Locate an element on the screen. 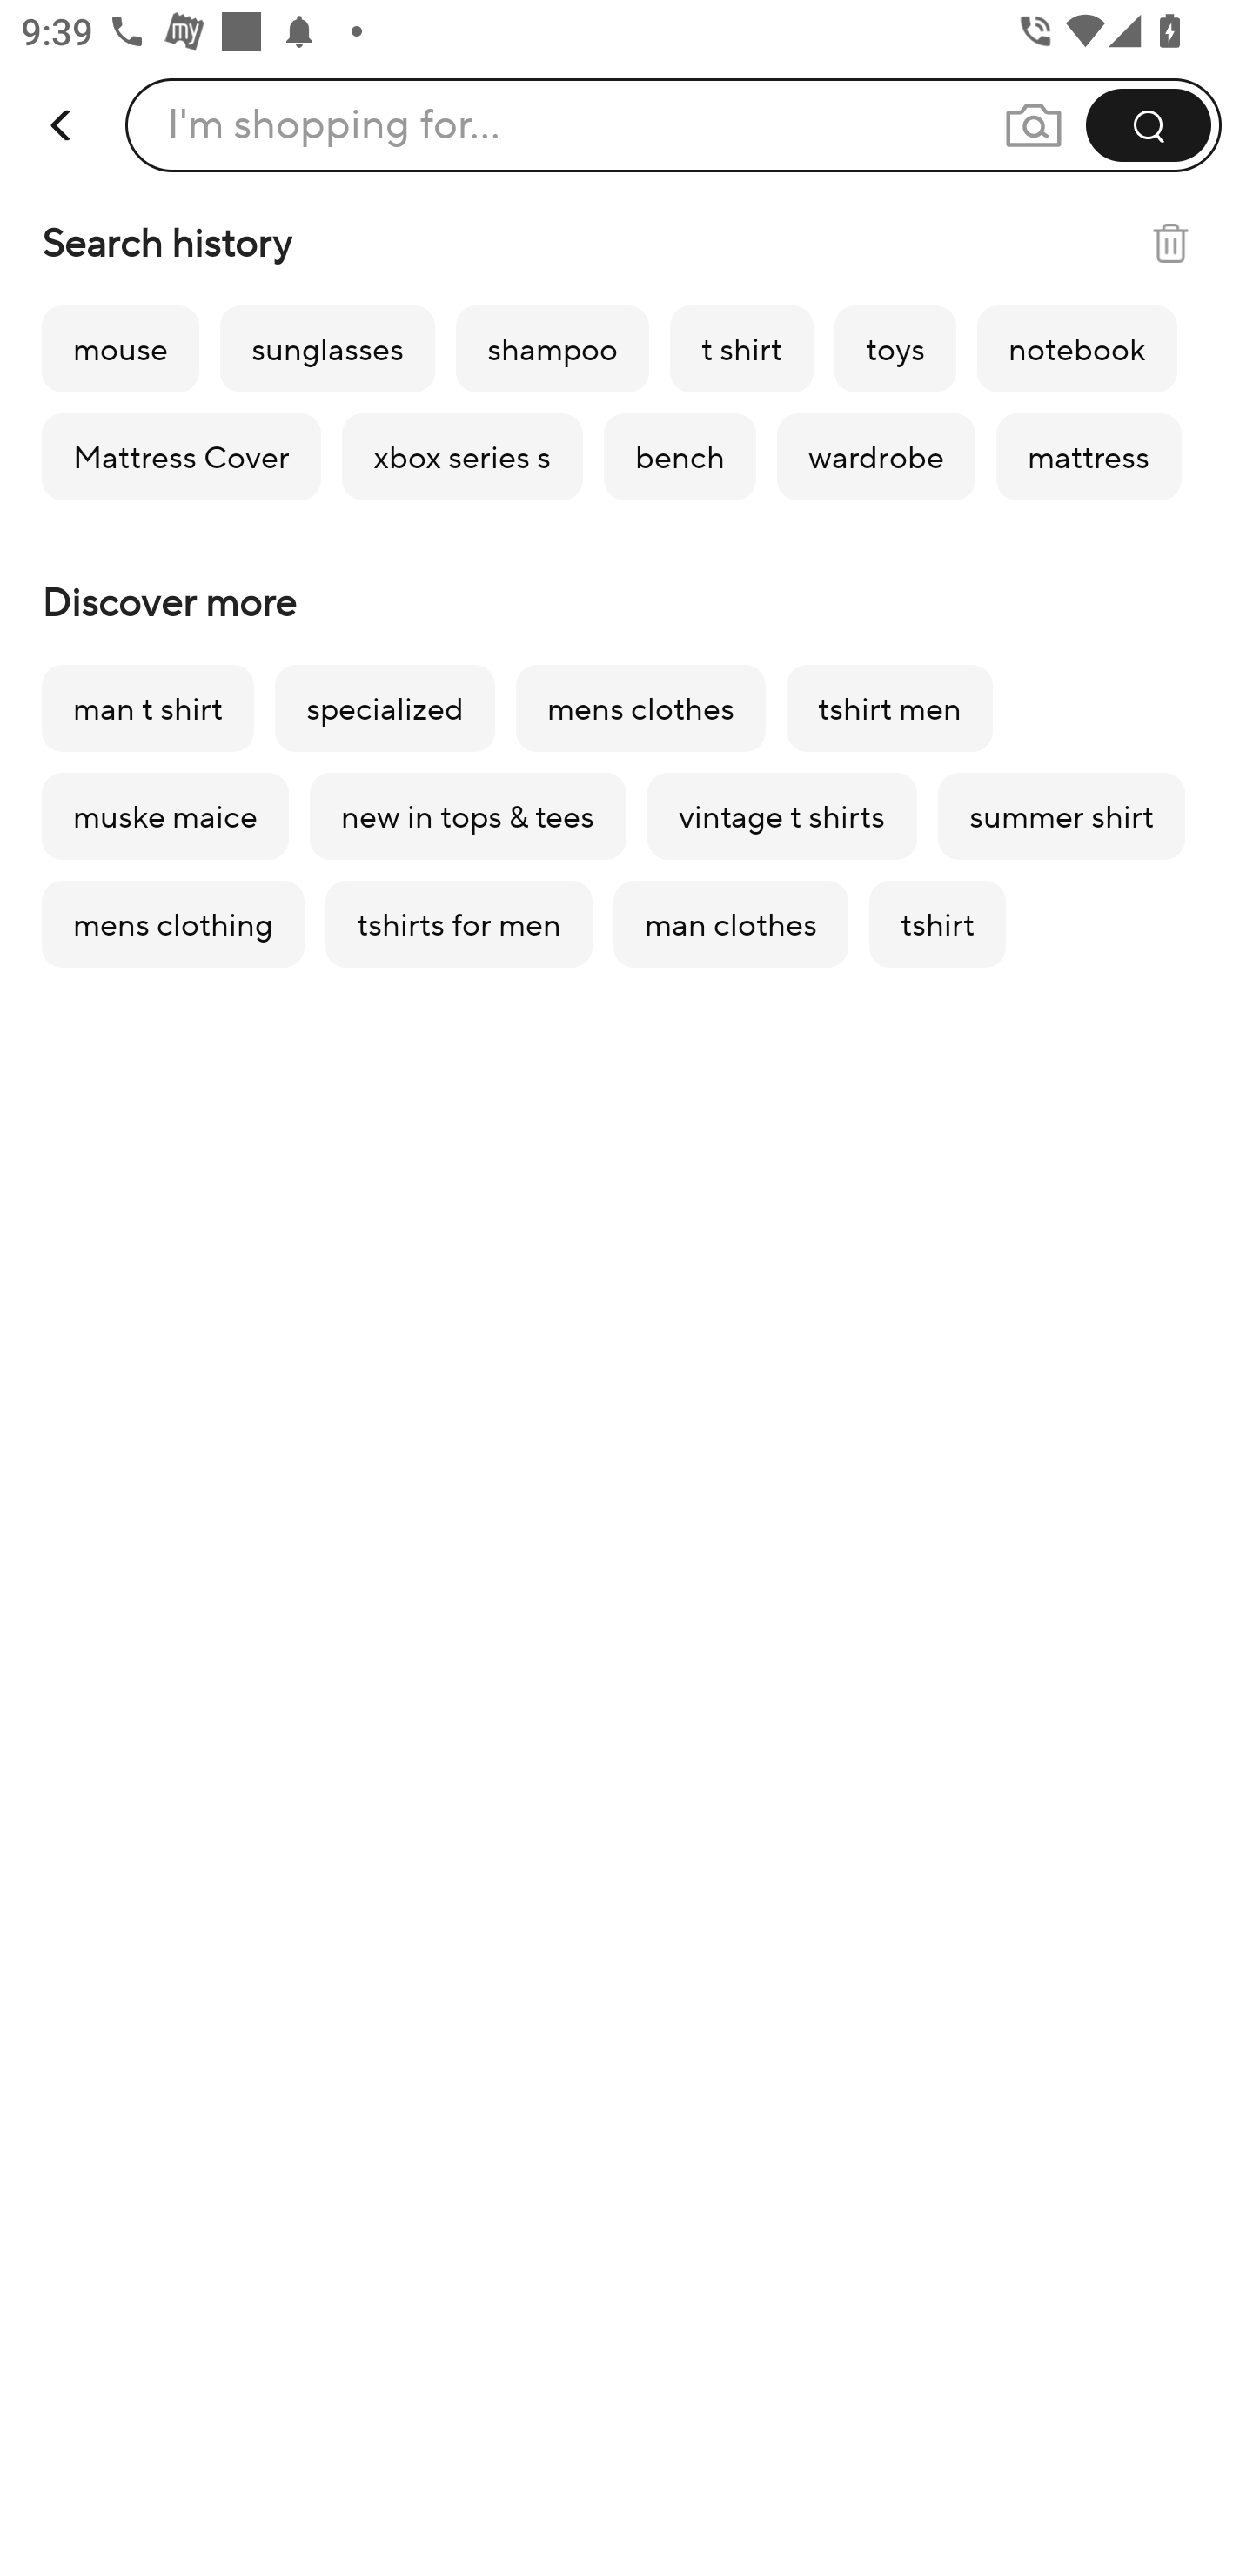  t shirt is located at coordinates (741, 348).